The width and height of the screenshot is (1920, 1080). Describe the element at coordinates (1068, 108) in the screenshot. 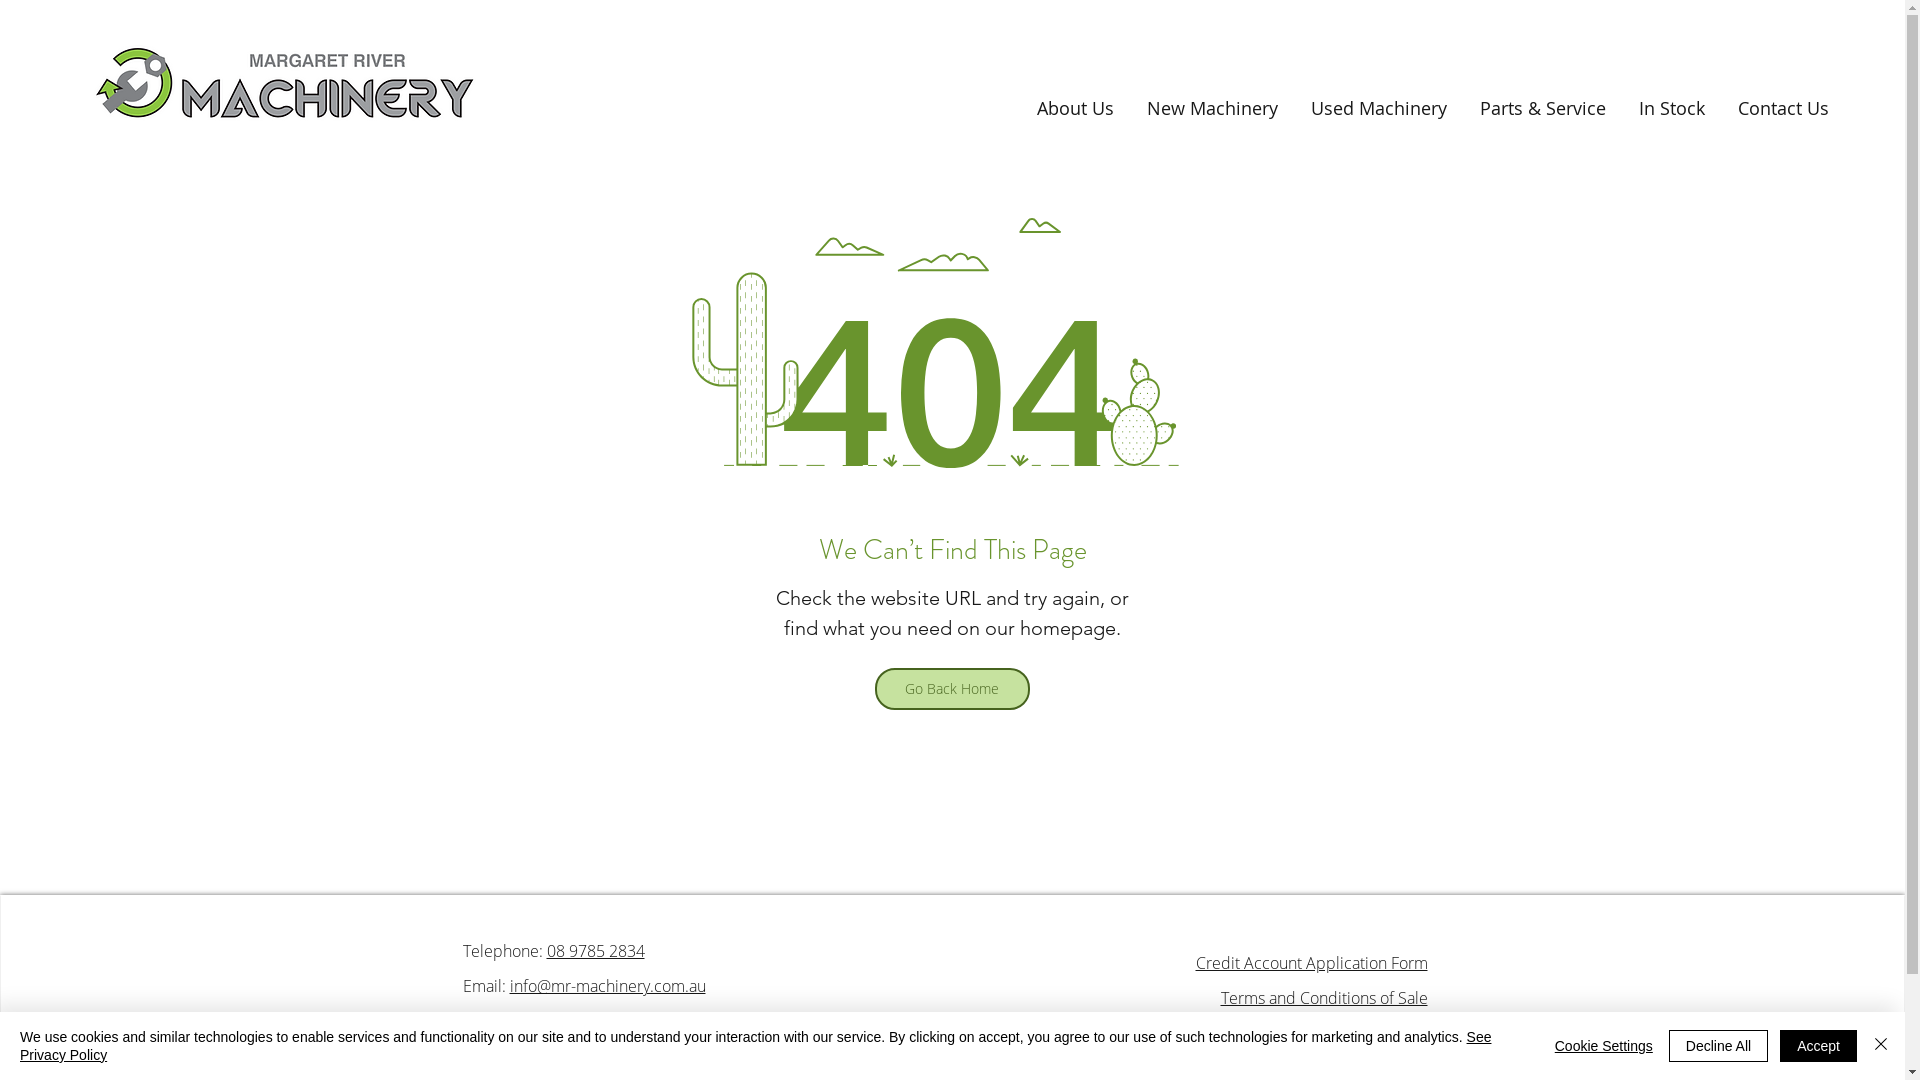

I see `About Us` at that location.